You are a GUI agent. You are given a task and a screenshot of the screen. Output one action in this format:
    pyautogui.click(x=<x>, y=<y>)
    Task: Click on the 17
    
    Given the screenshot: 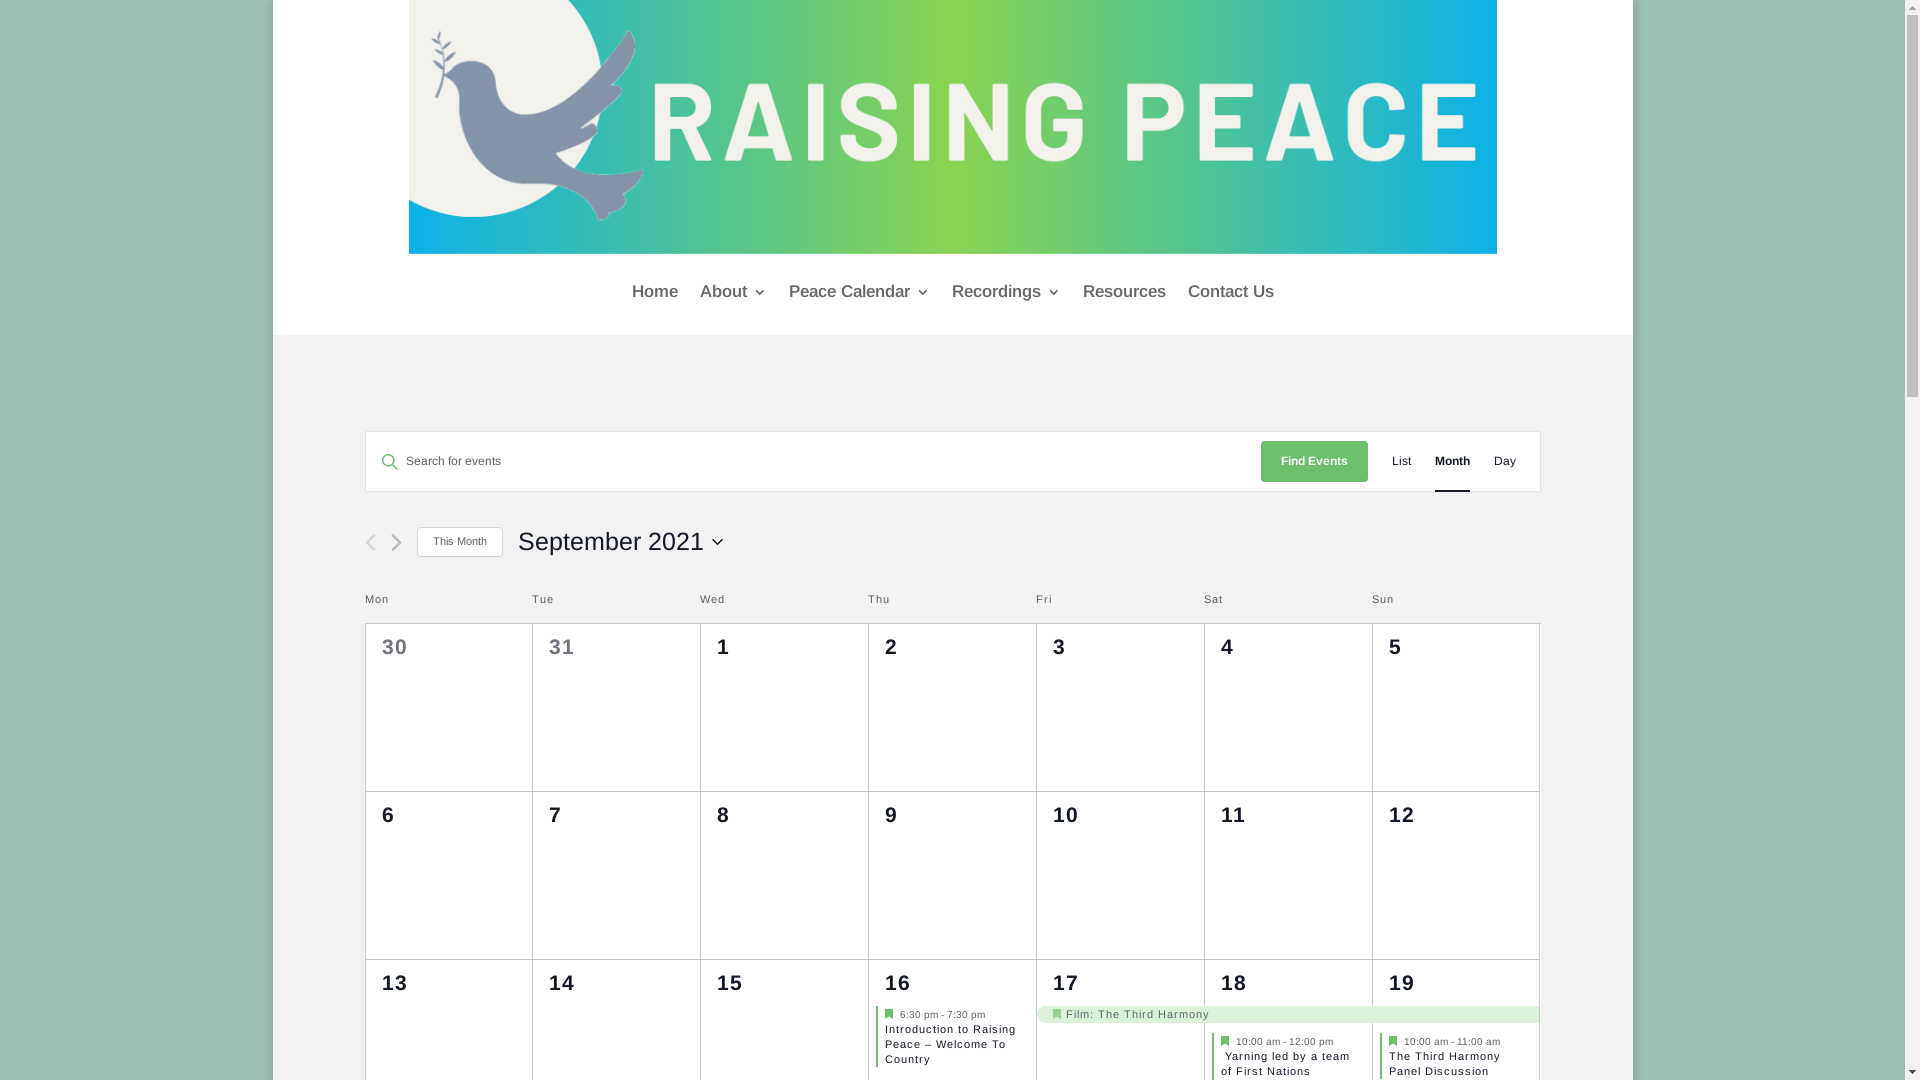 What is the action you would take?
    pyautogui.click(x=1066, y=982)
    